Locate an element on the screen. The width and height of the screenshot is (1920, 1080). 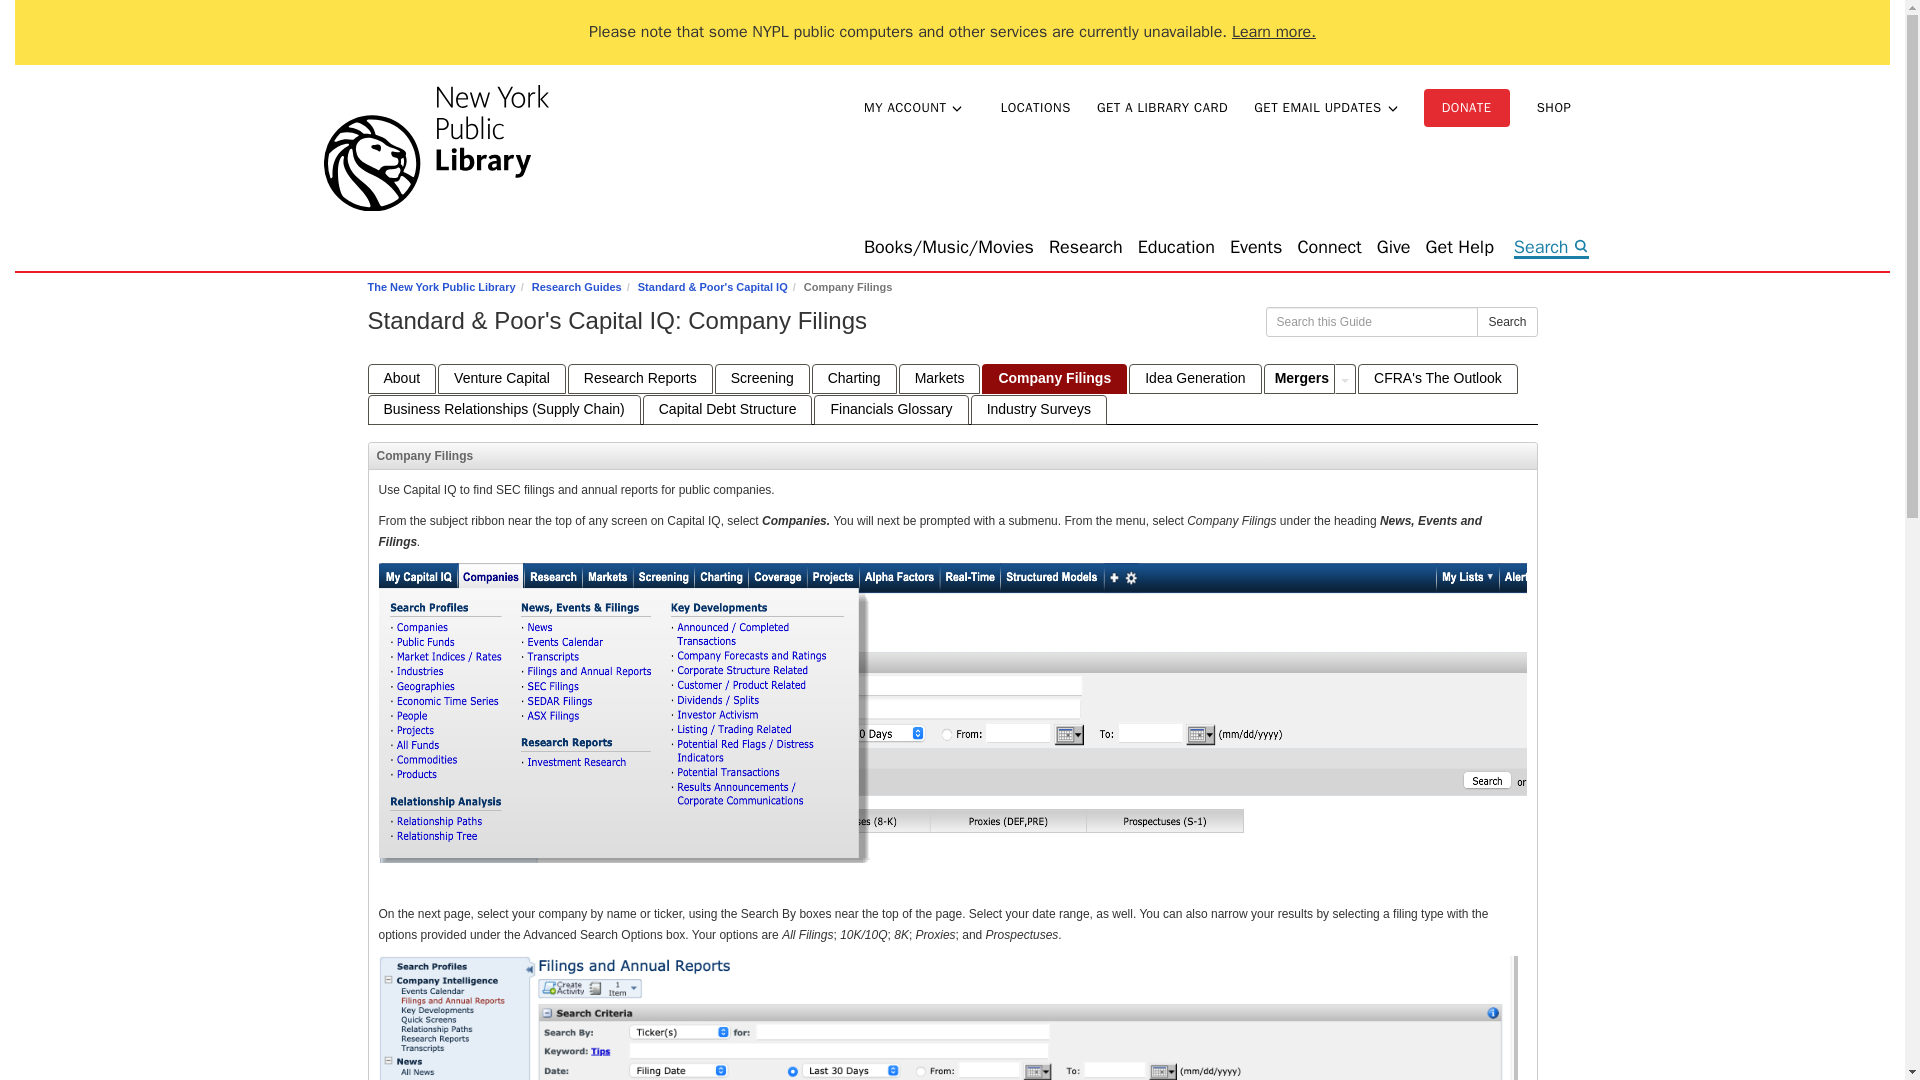
Search is located at coordinates (1551, 249).